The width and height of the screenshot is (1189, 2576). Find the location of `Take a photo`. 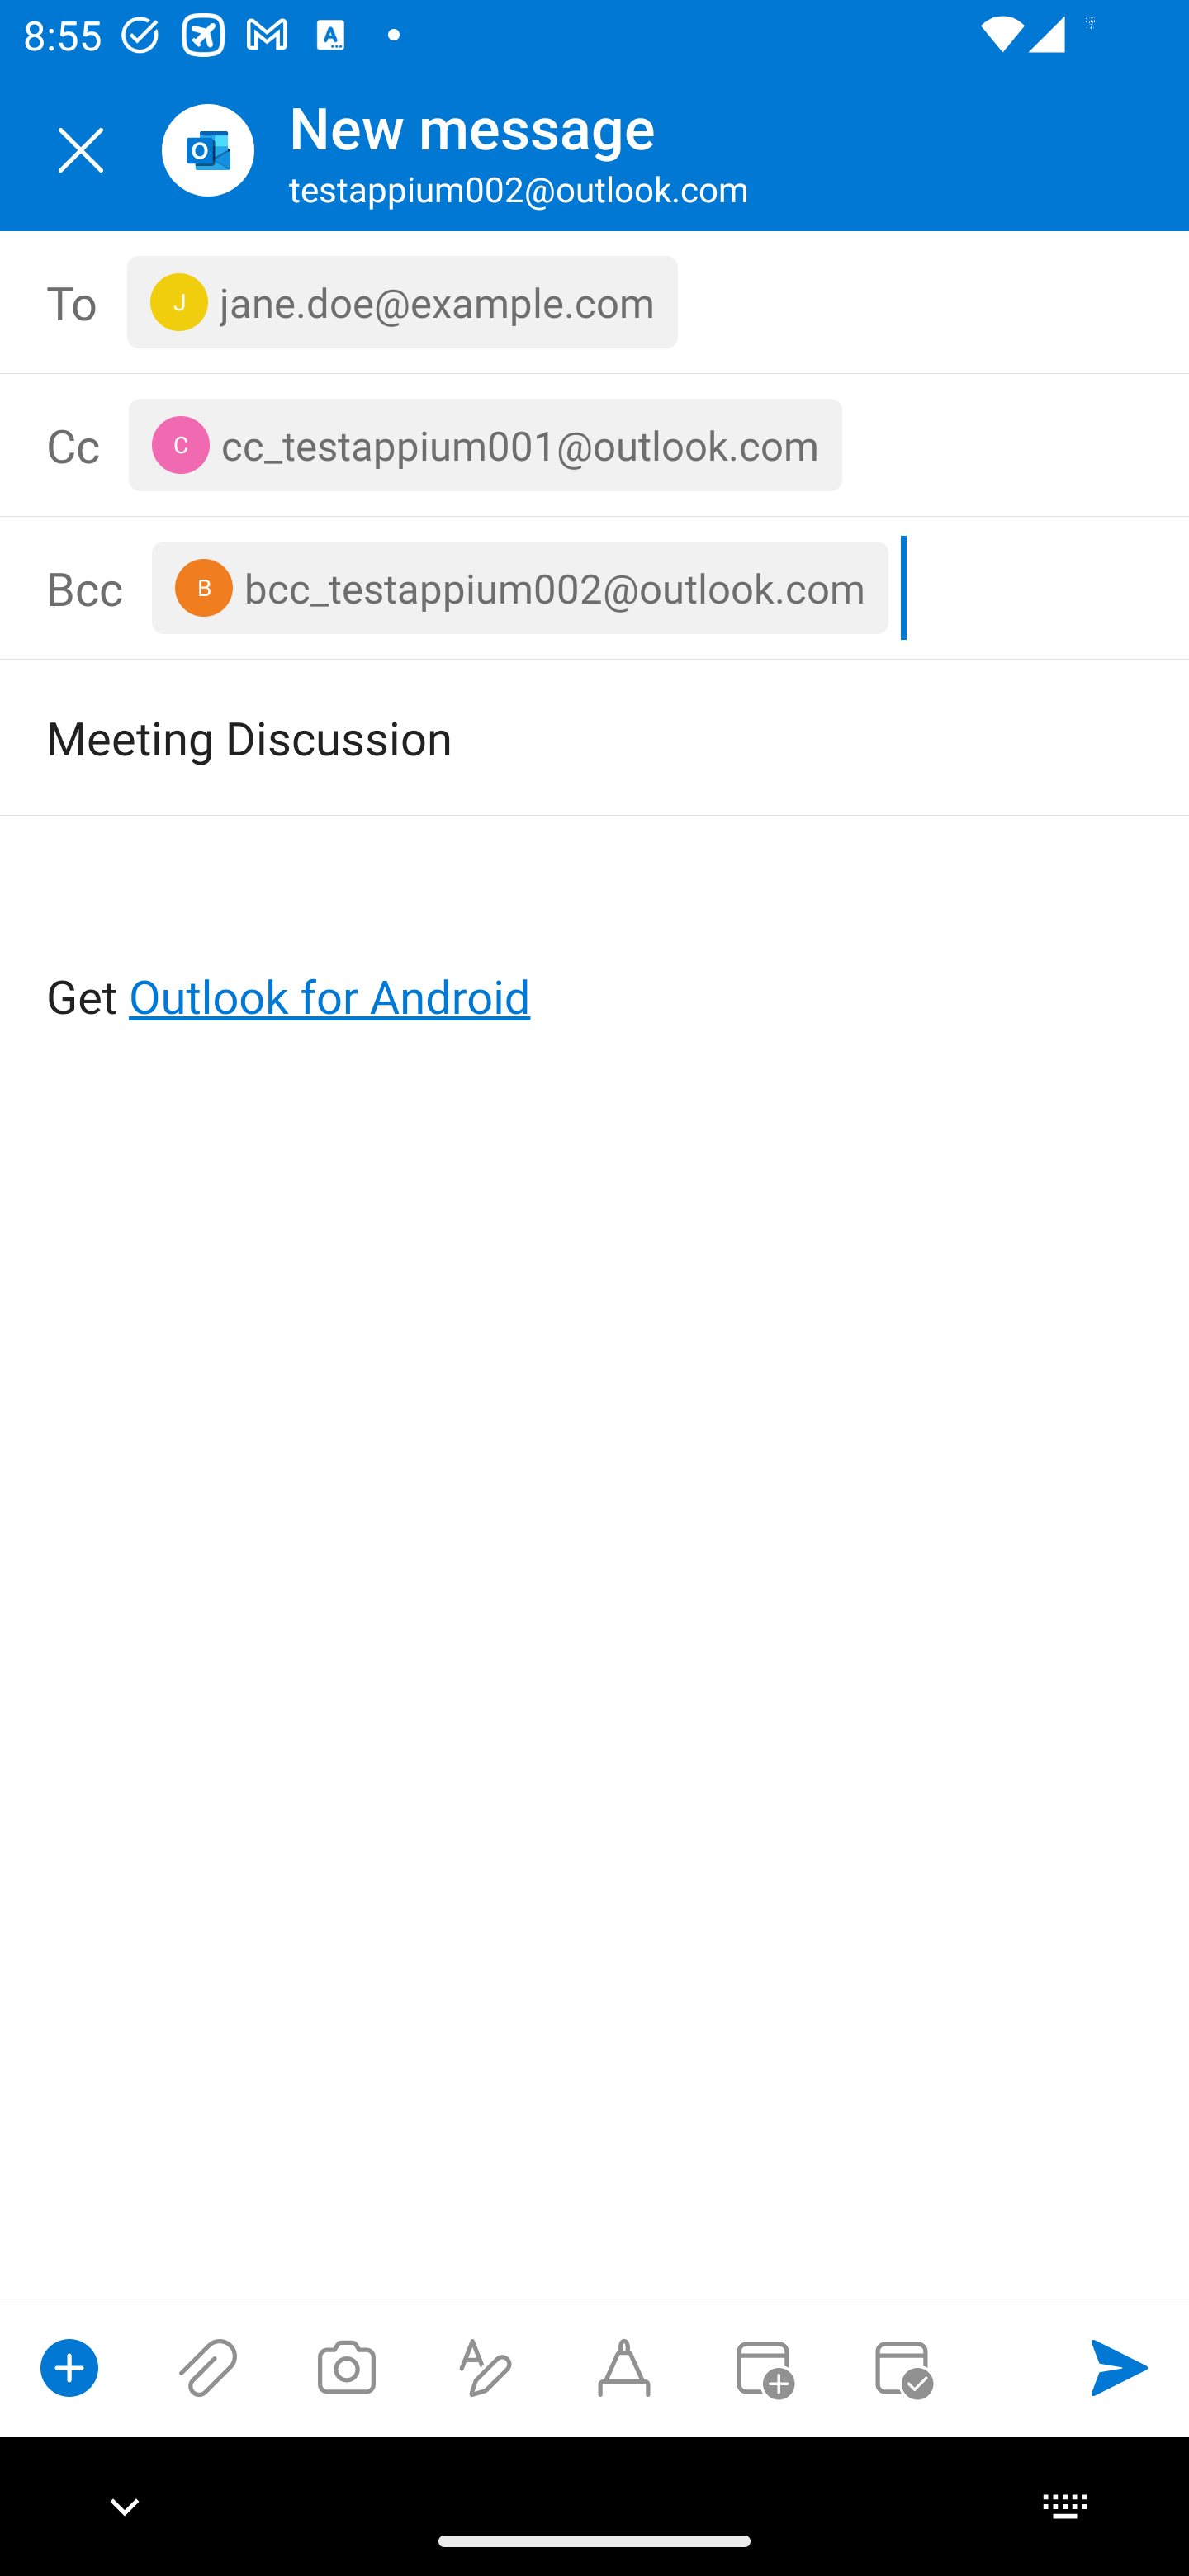

Take a photo is located at coordinates (346, 2367).